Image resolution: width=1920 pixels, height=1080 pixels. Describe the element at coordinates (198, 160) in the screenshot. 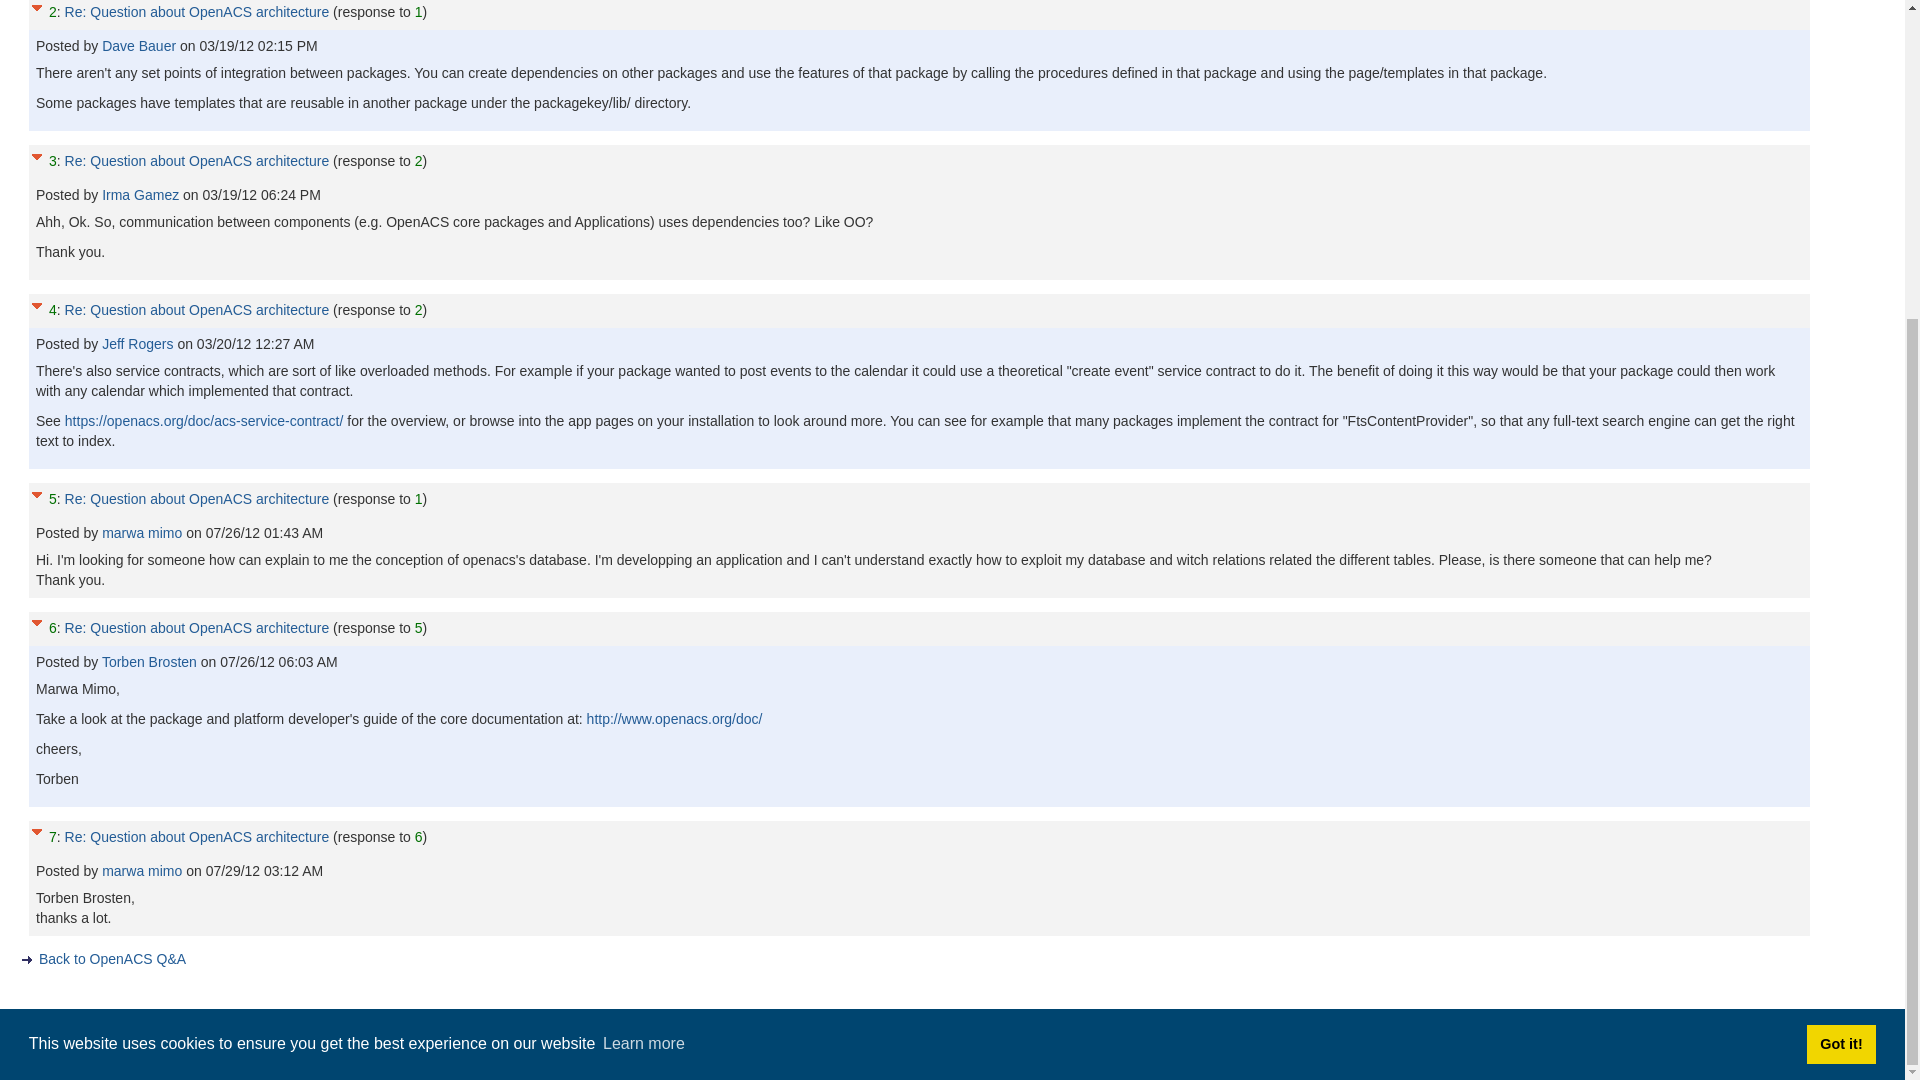

I see `Re: Question about OpenACS architecture` at that location.